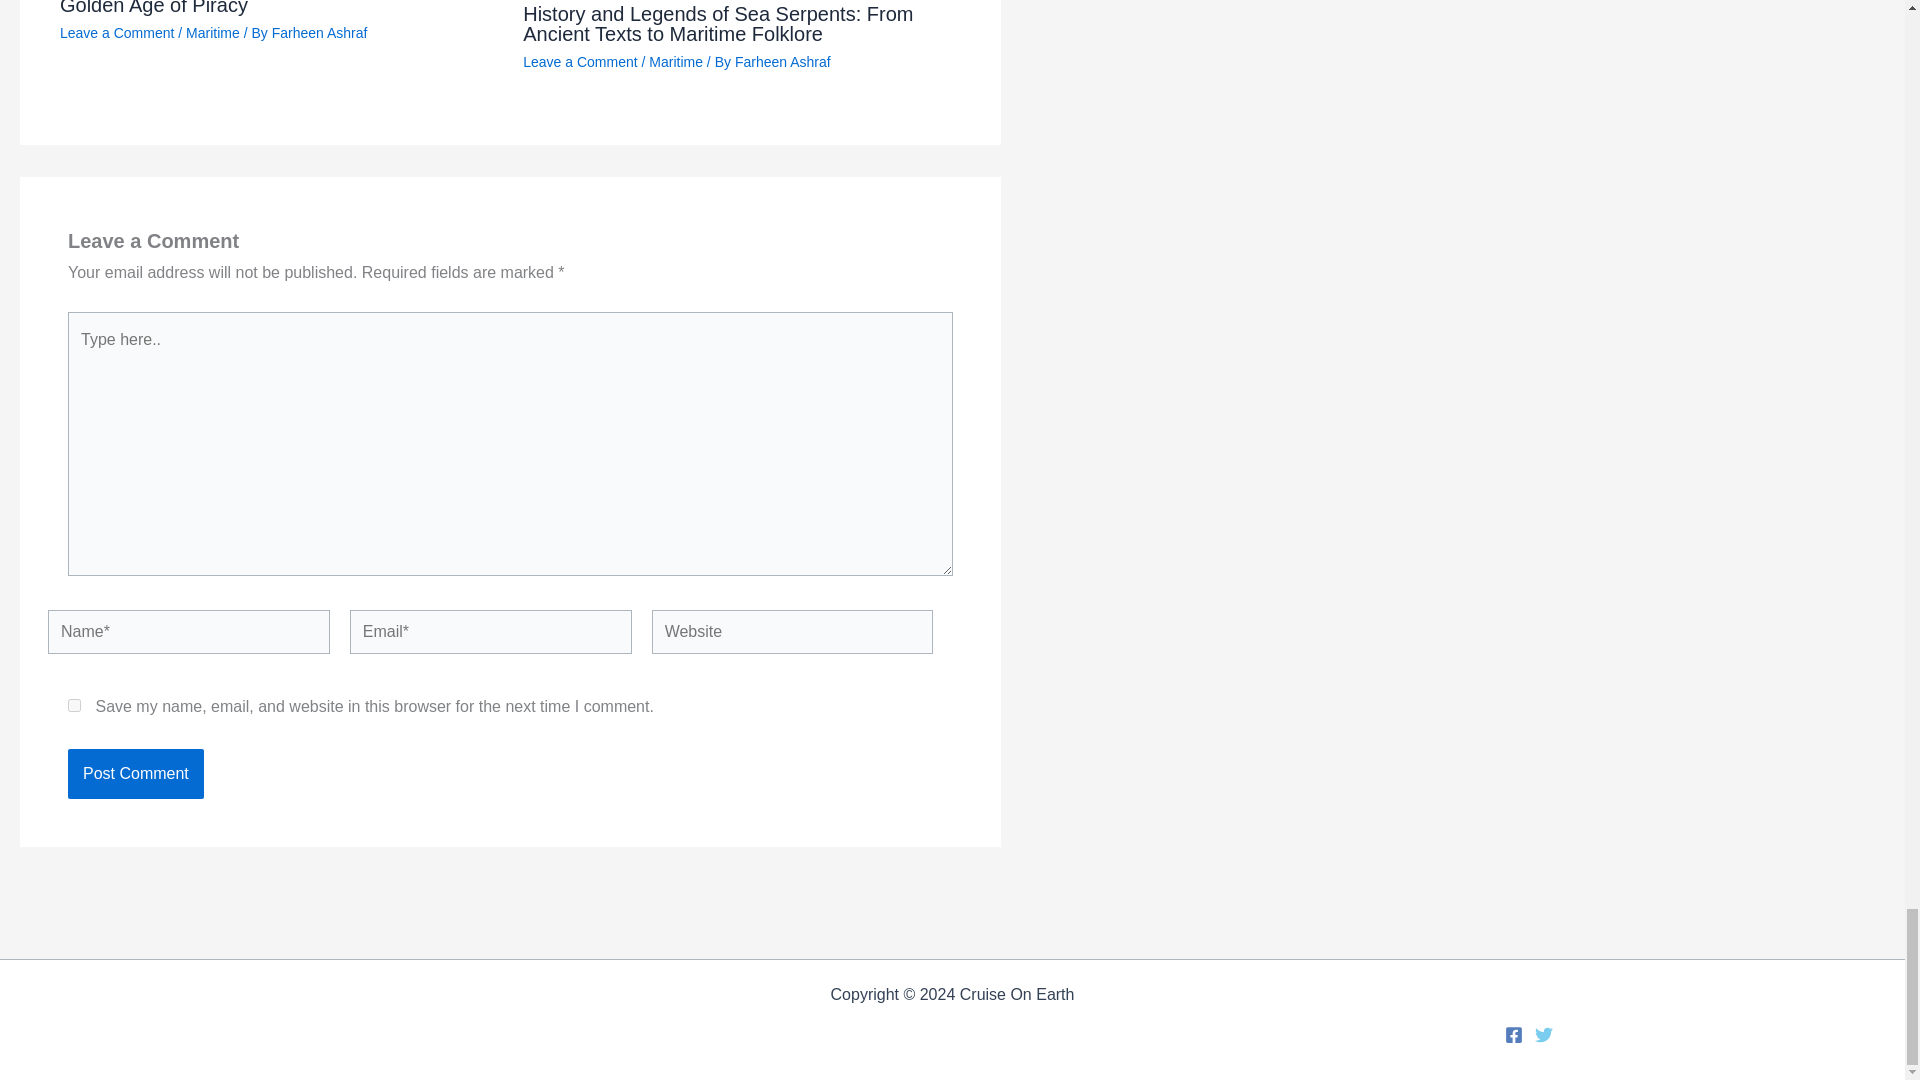 This screenshot has height=1080, width=1920. Describe the element at coordinates (116, 32) in the screenshot. I see `Leave a Comment` at that location.